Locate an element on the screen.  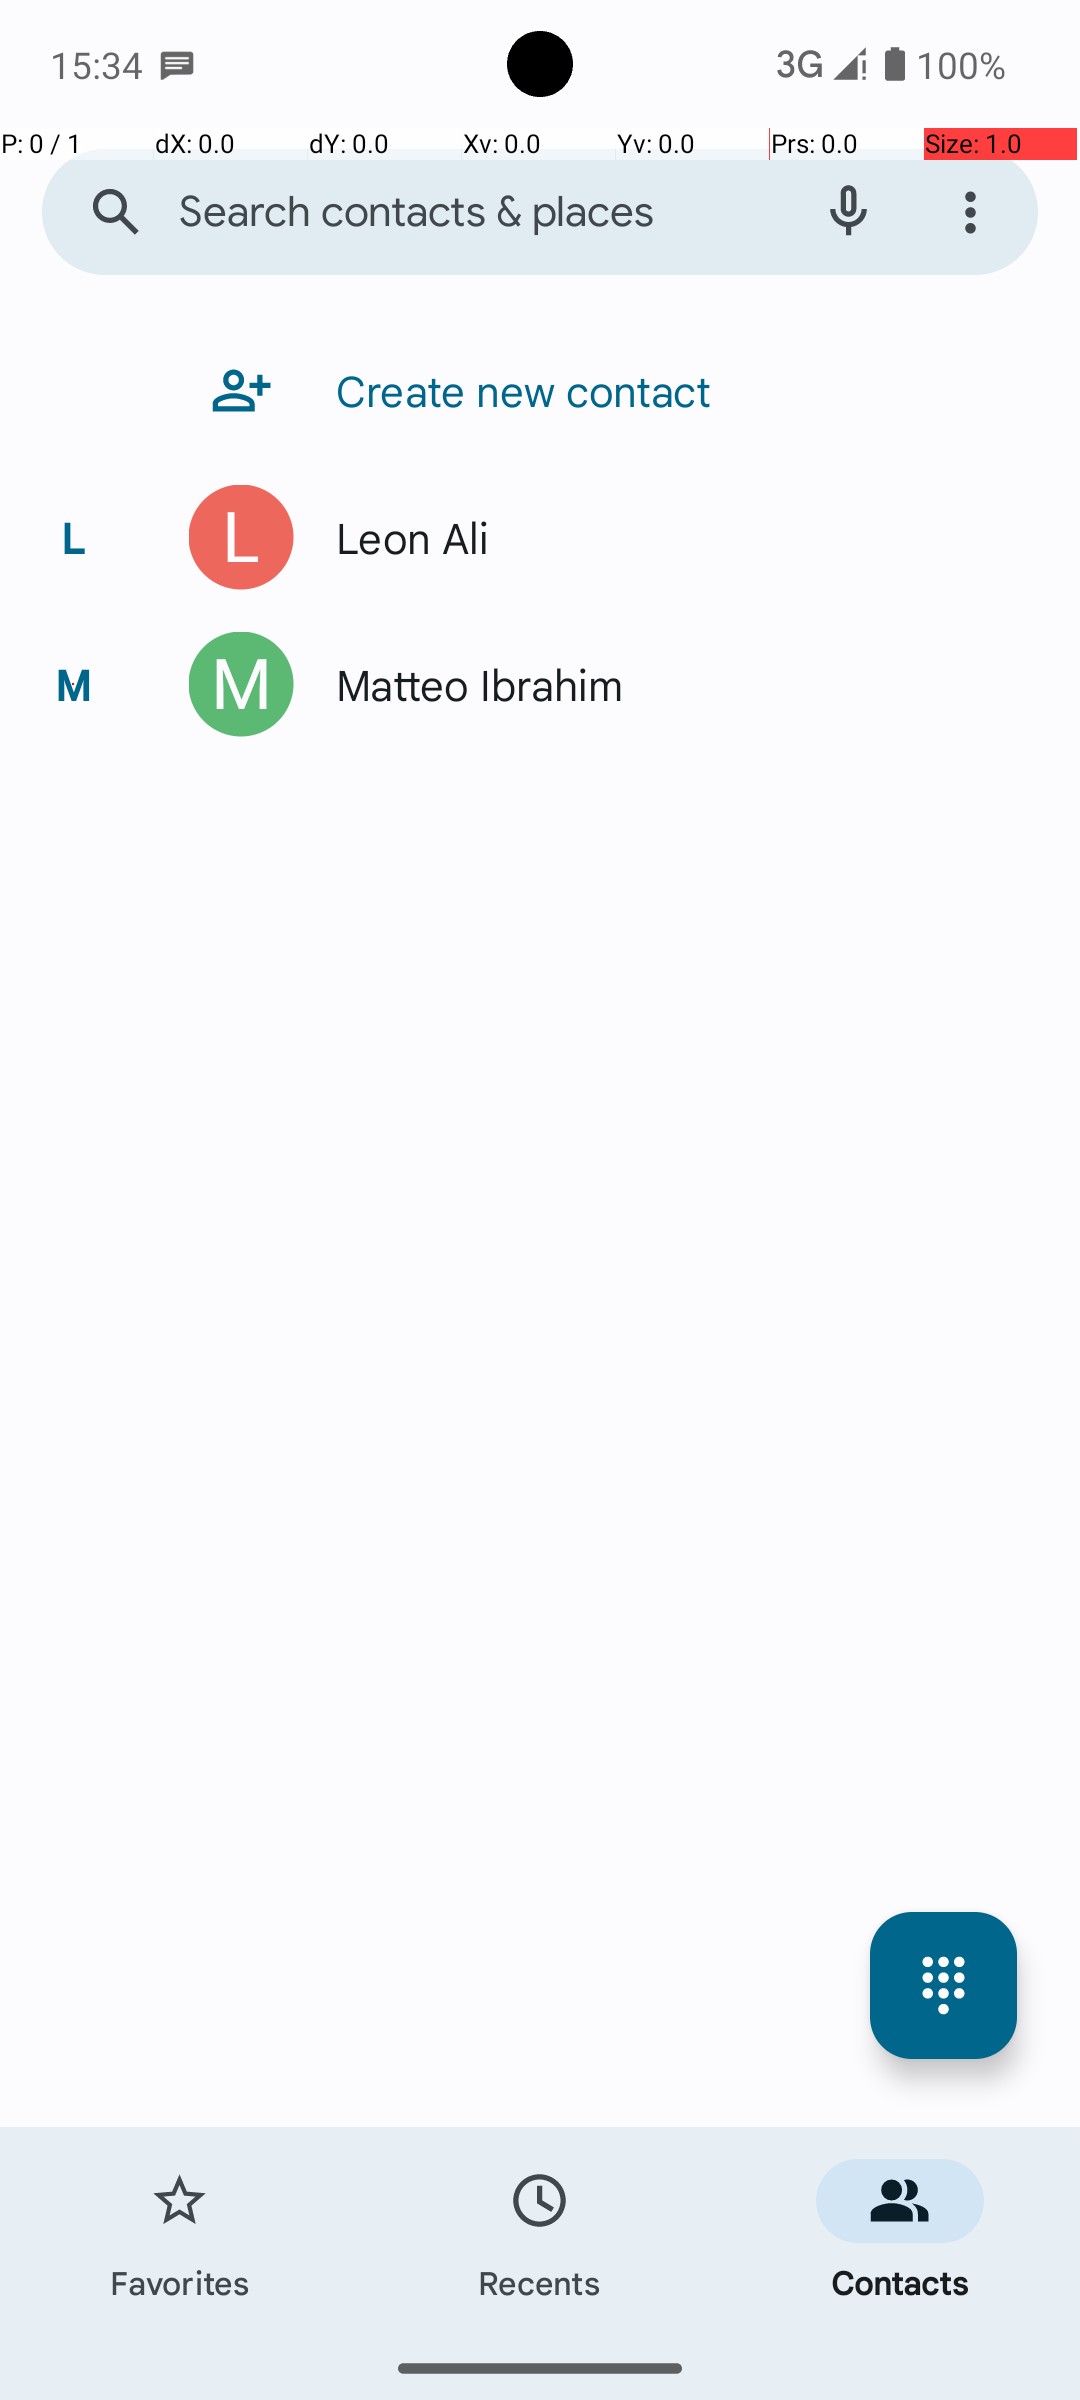
Quick contact for Matteo Ibrahim is located at coordinates (242, 684).